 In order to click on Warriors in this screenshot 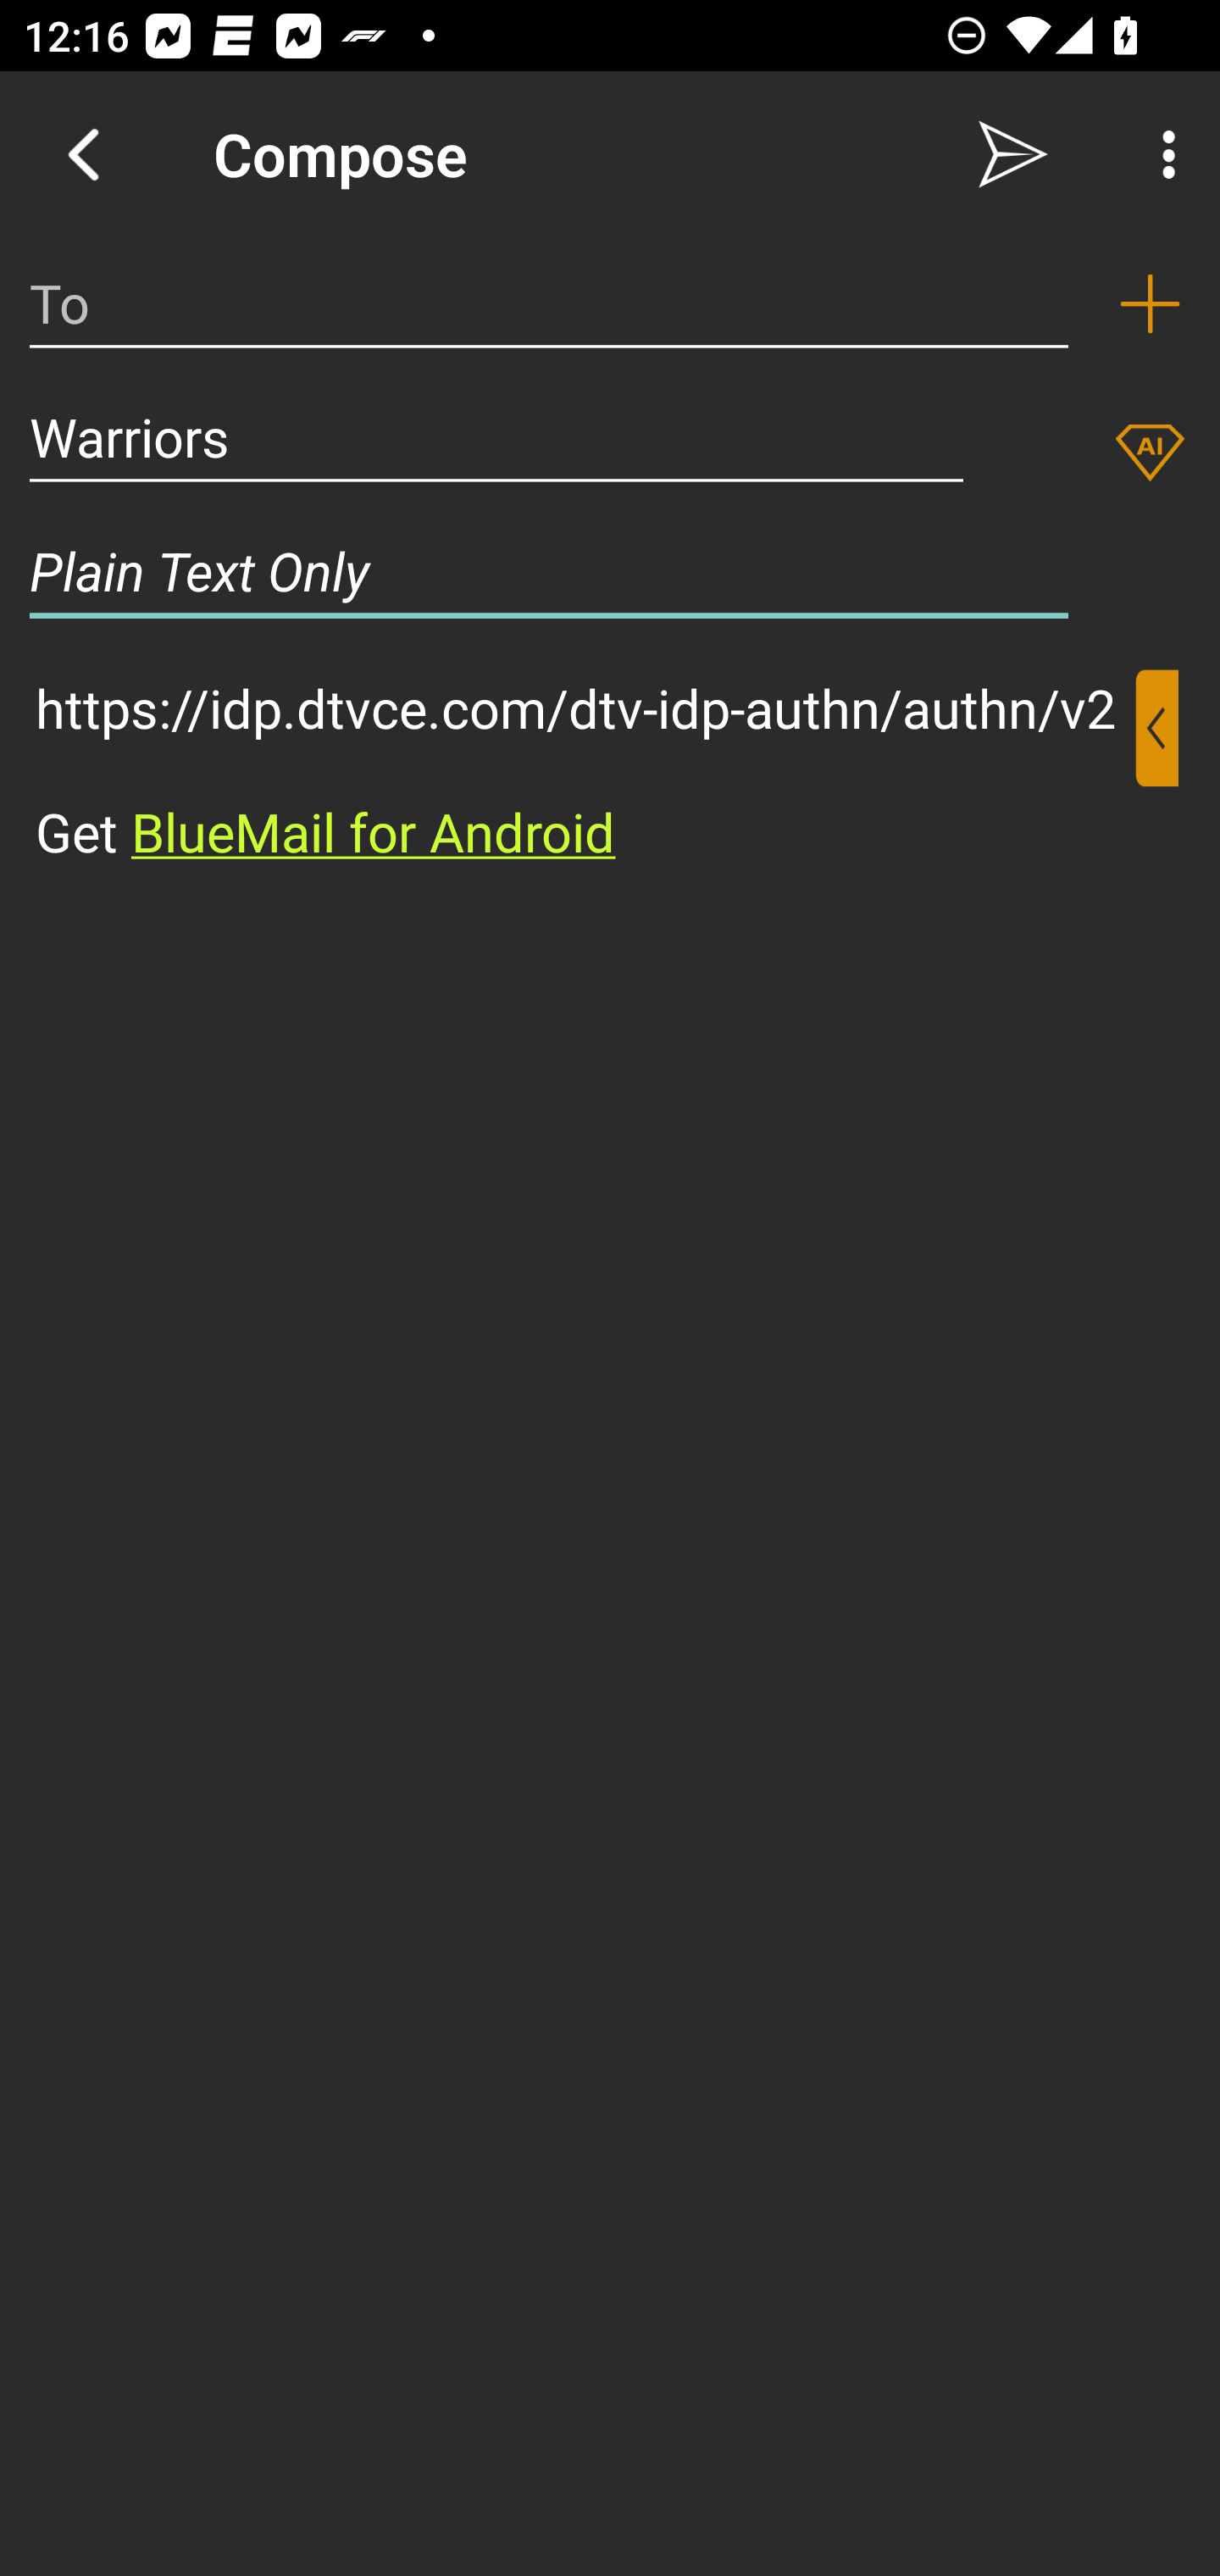, I will do `click(496, 437)`.